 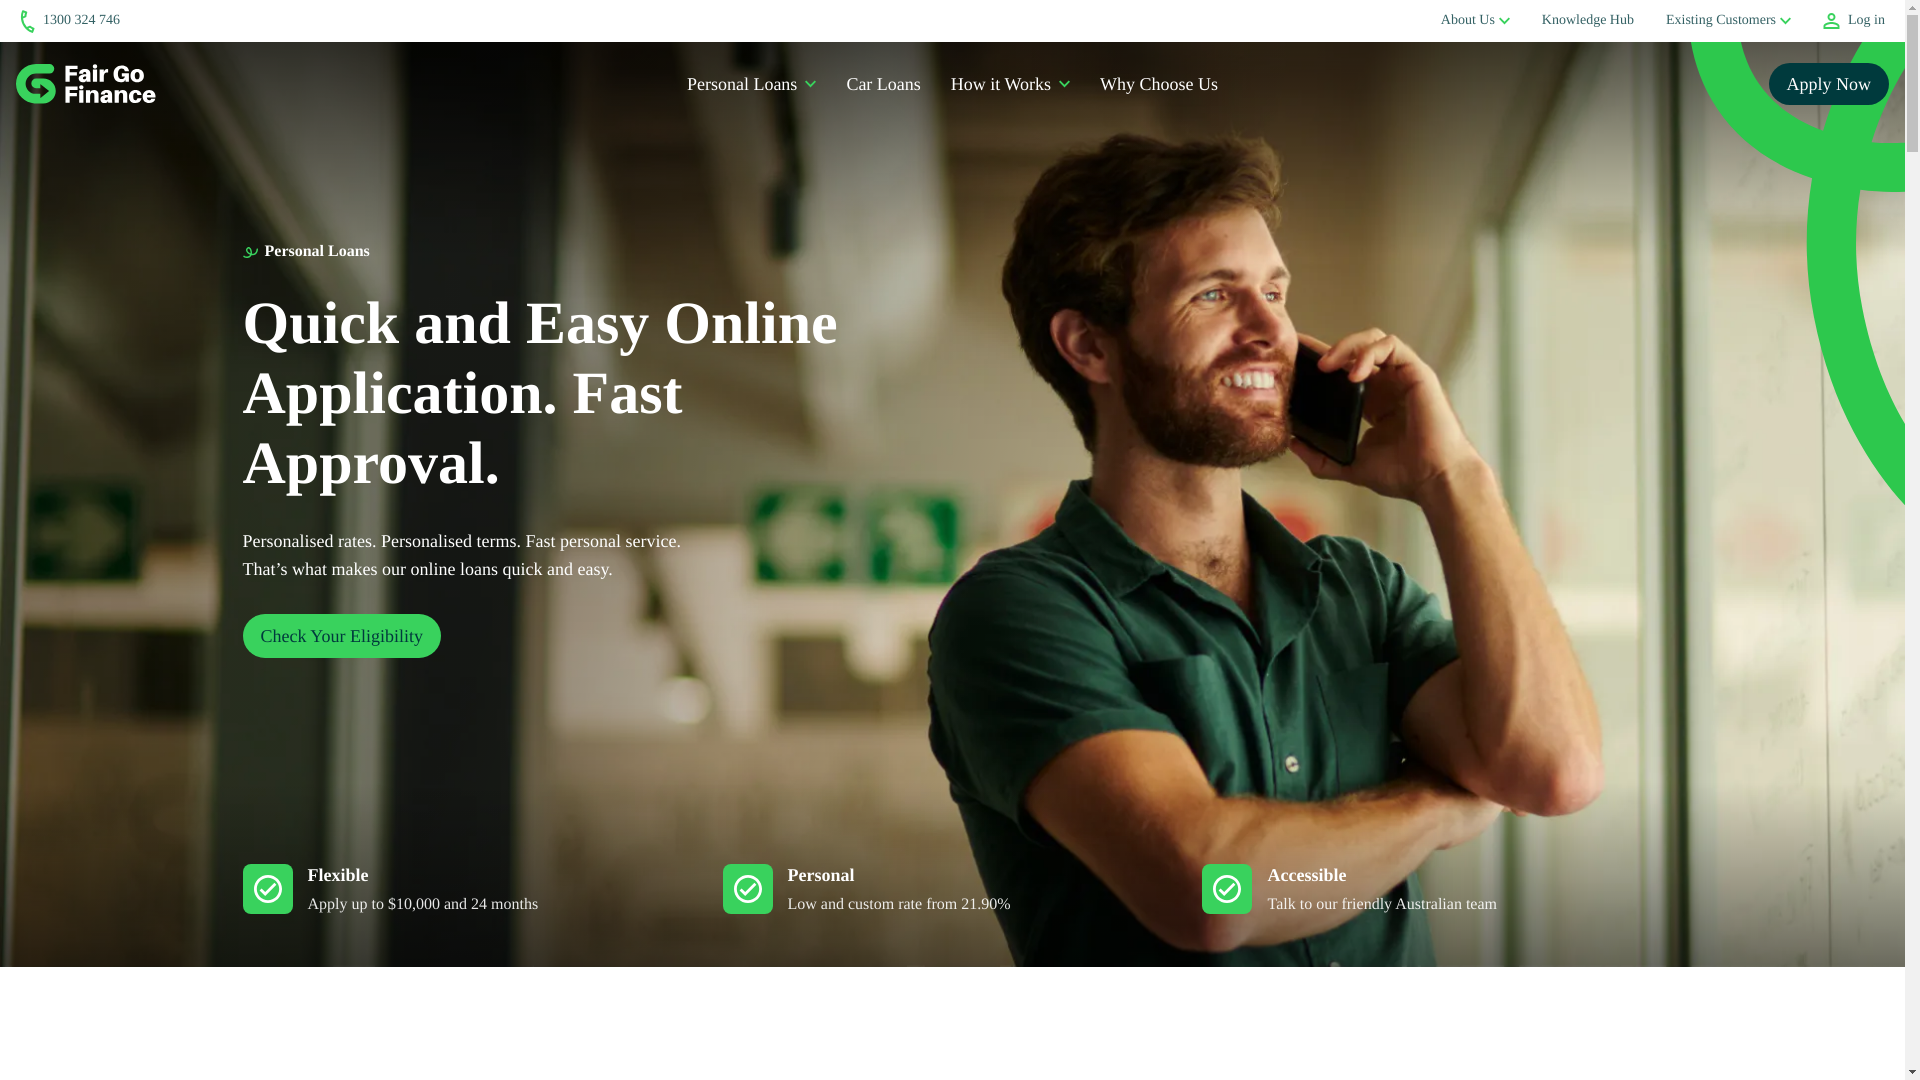 What do you see at coordinates (260, 20) in the screenshot?
I see `Customer reviews powered by Trustpilot` at bounding box center [260, 20].